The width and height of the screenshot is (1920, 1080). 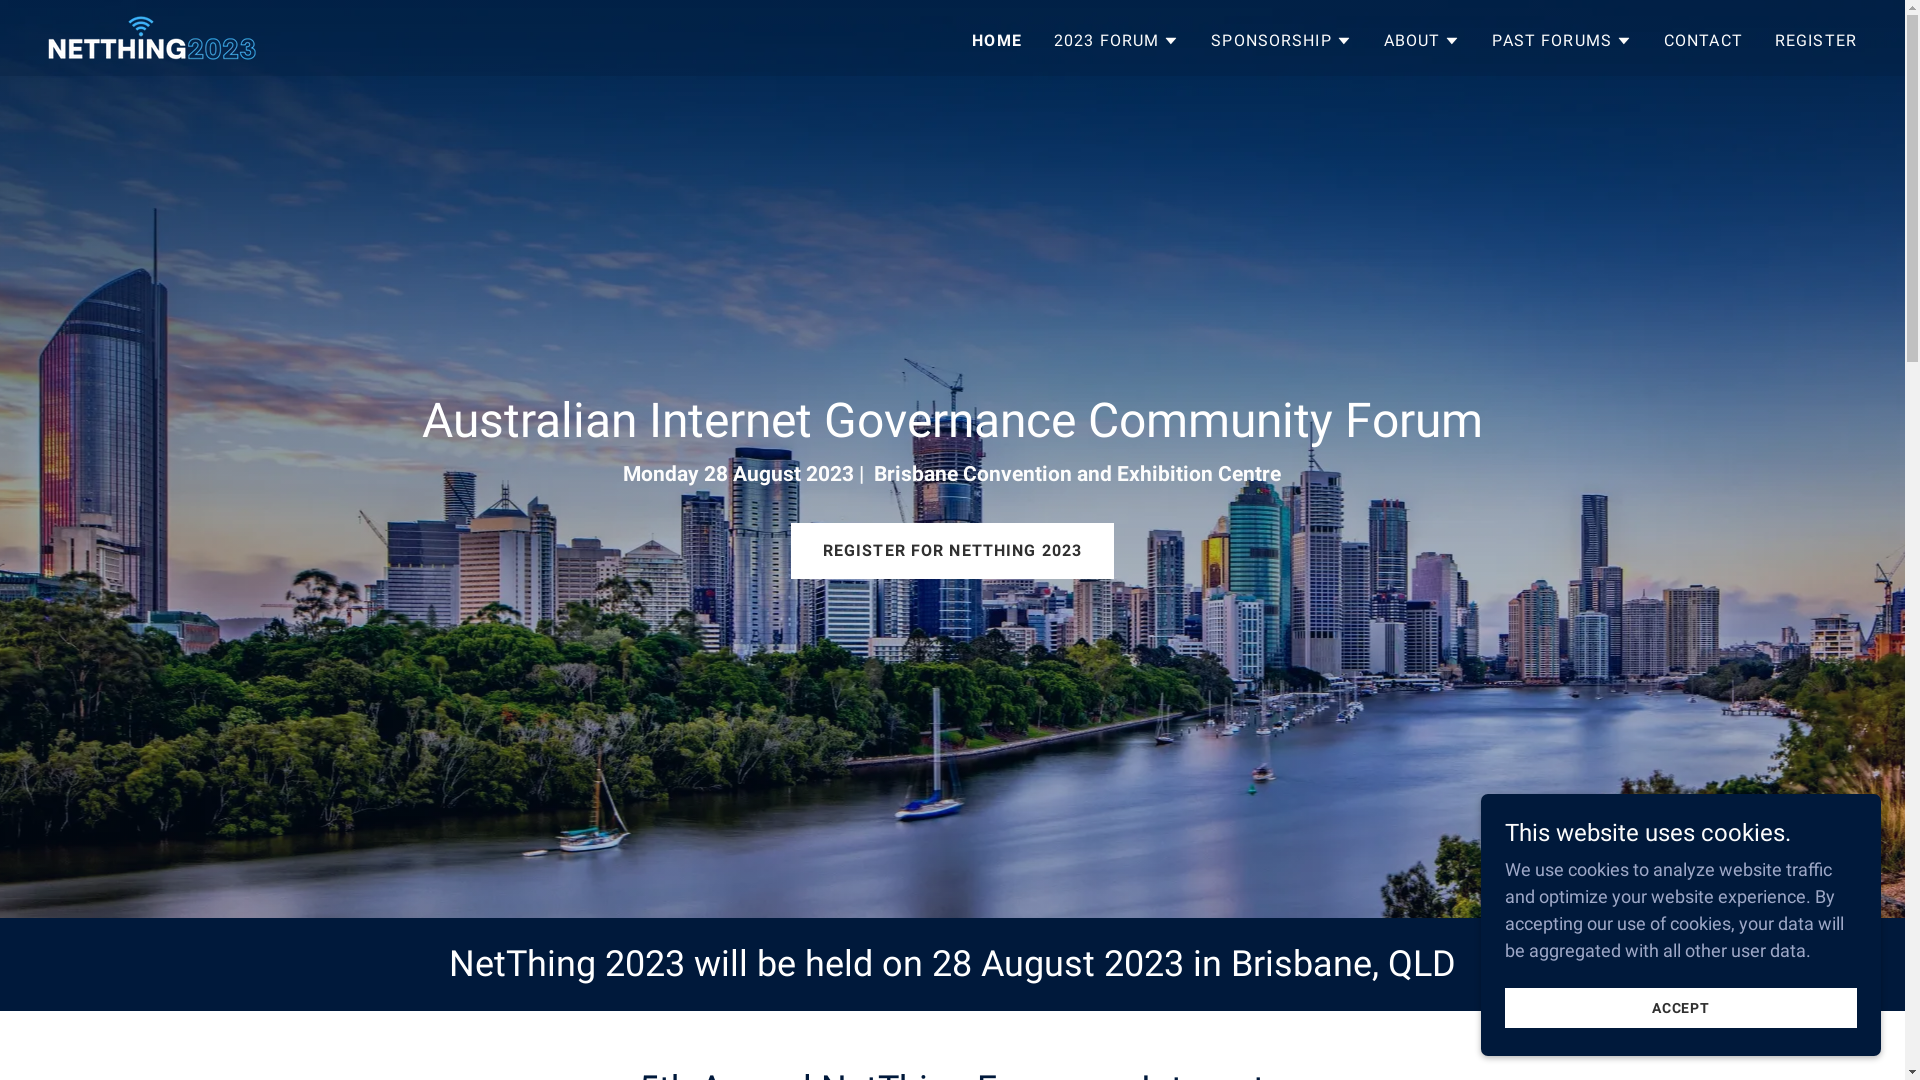 I want to click on REGISTER, so click(x=1816, y=40).